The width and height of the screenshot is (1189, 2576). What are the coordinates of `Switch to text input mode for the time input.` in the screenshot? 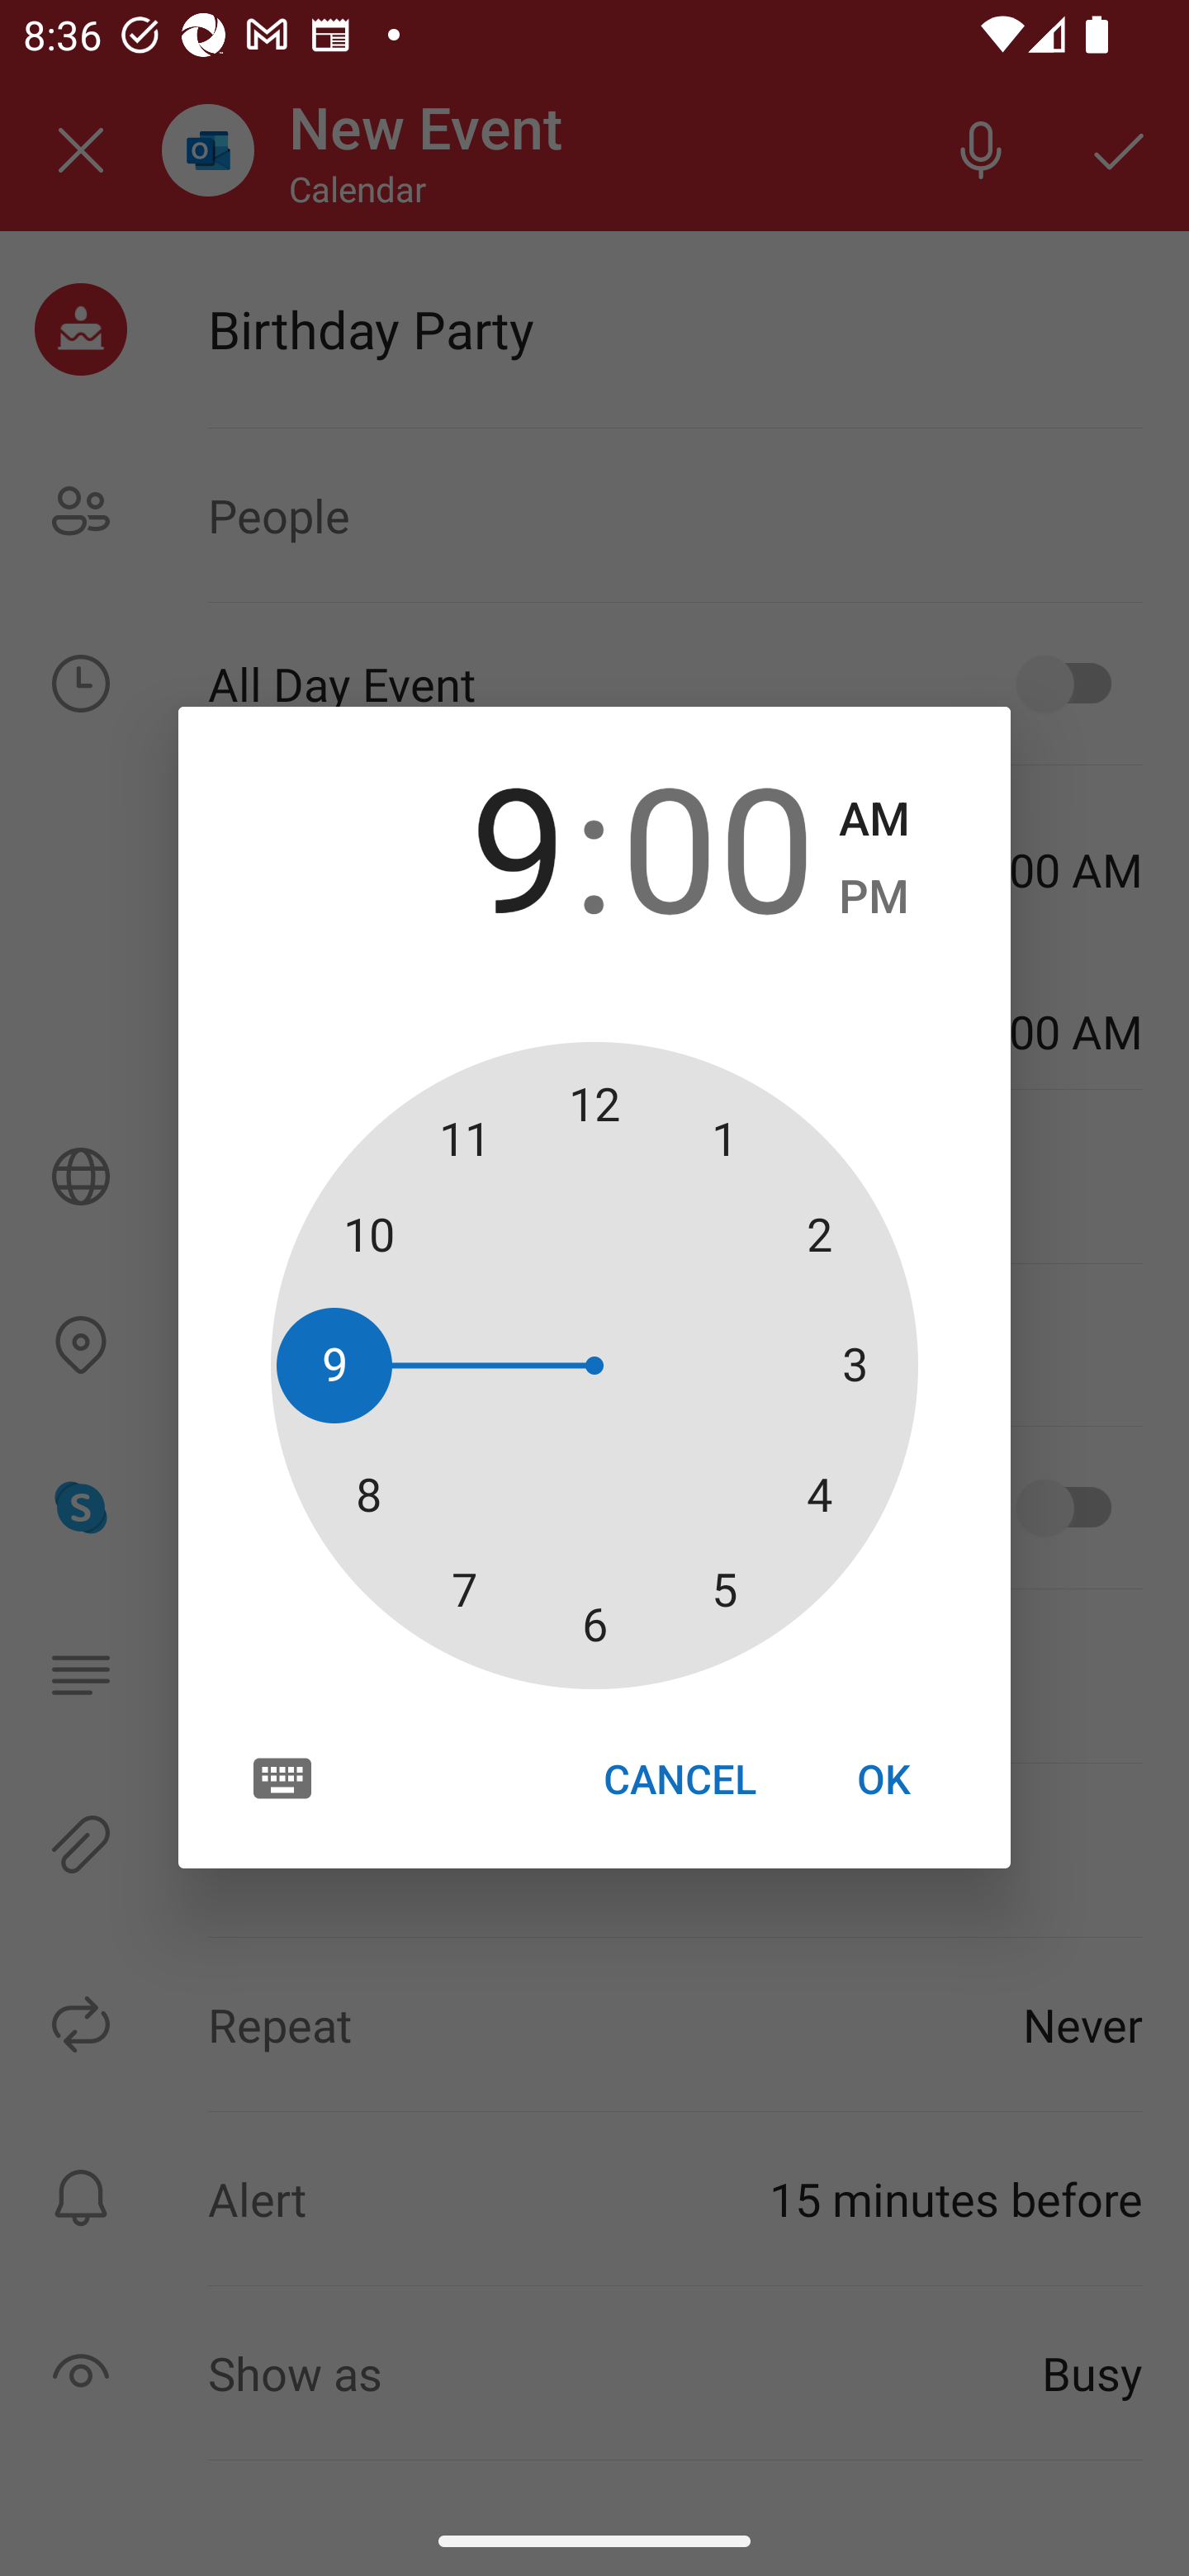 It's located at (282, 1777).